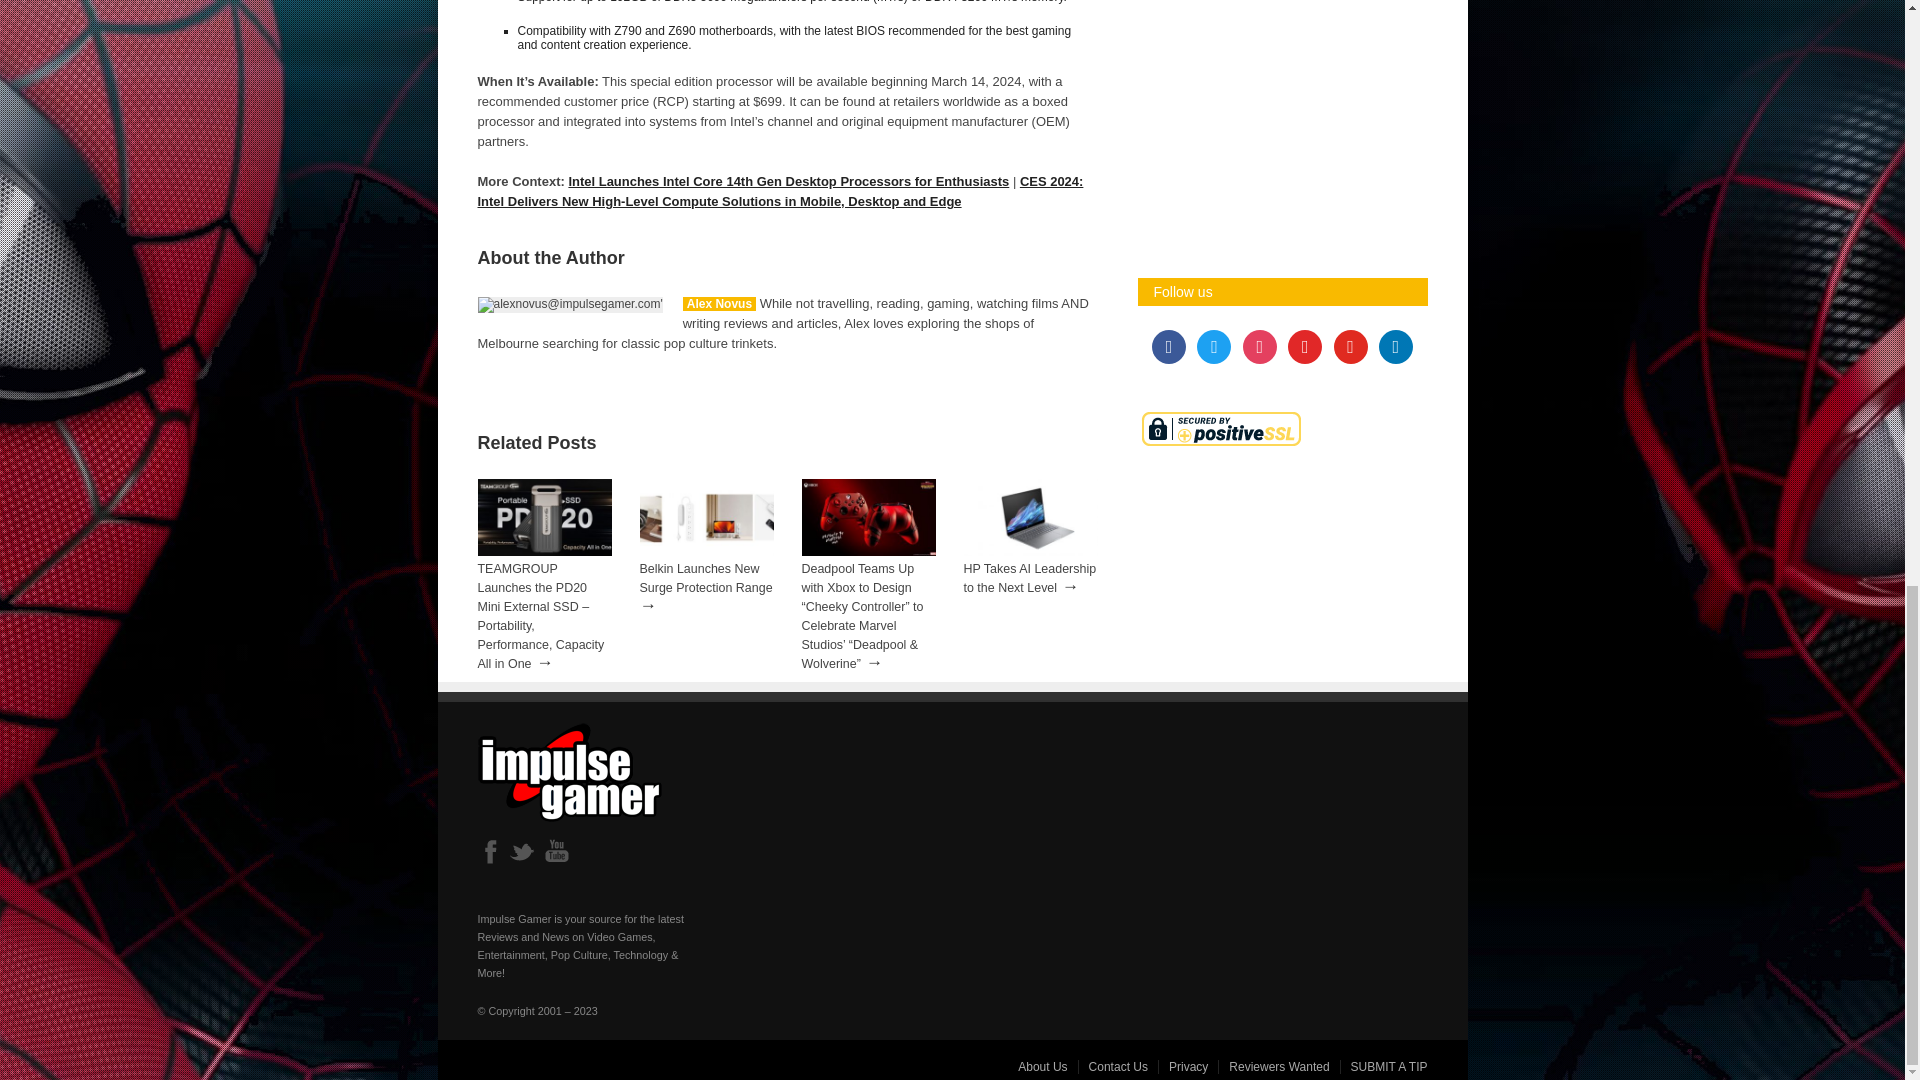 The image size is (1920, 1080). Describe the element at coordinates (1030, 578) in the screenshot. I see `HP Takes AI Leadership to the Next Level` at that location.